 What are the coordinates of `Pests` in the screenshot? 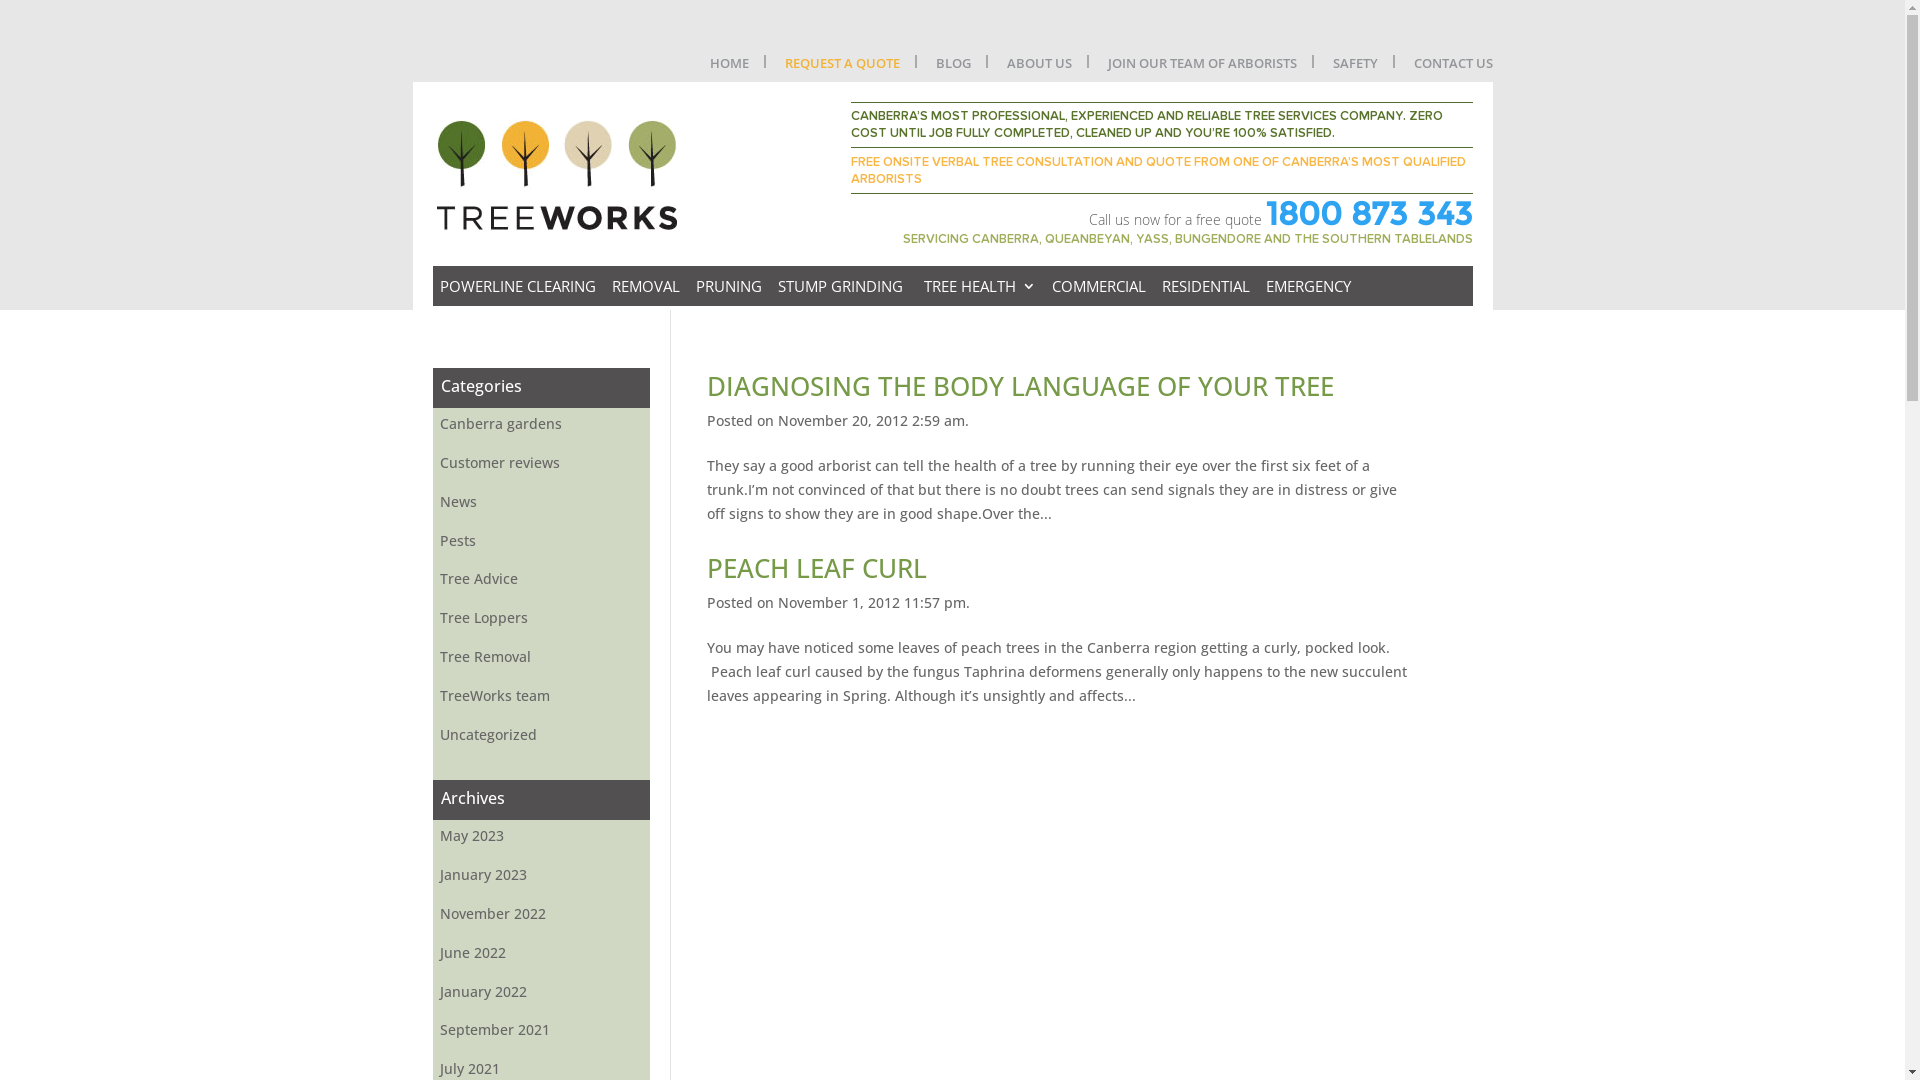 It's located at (540, 541).